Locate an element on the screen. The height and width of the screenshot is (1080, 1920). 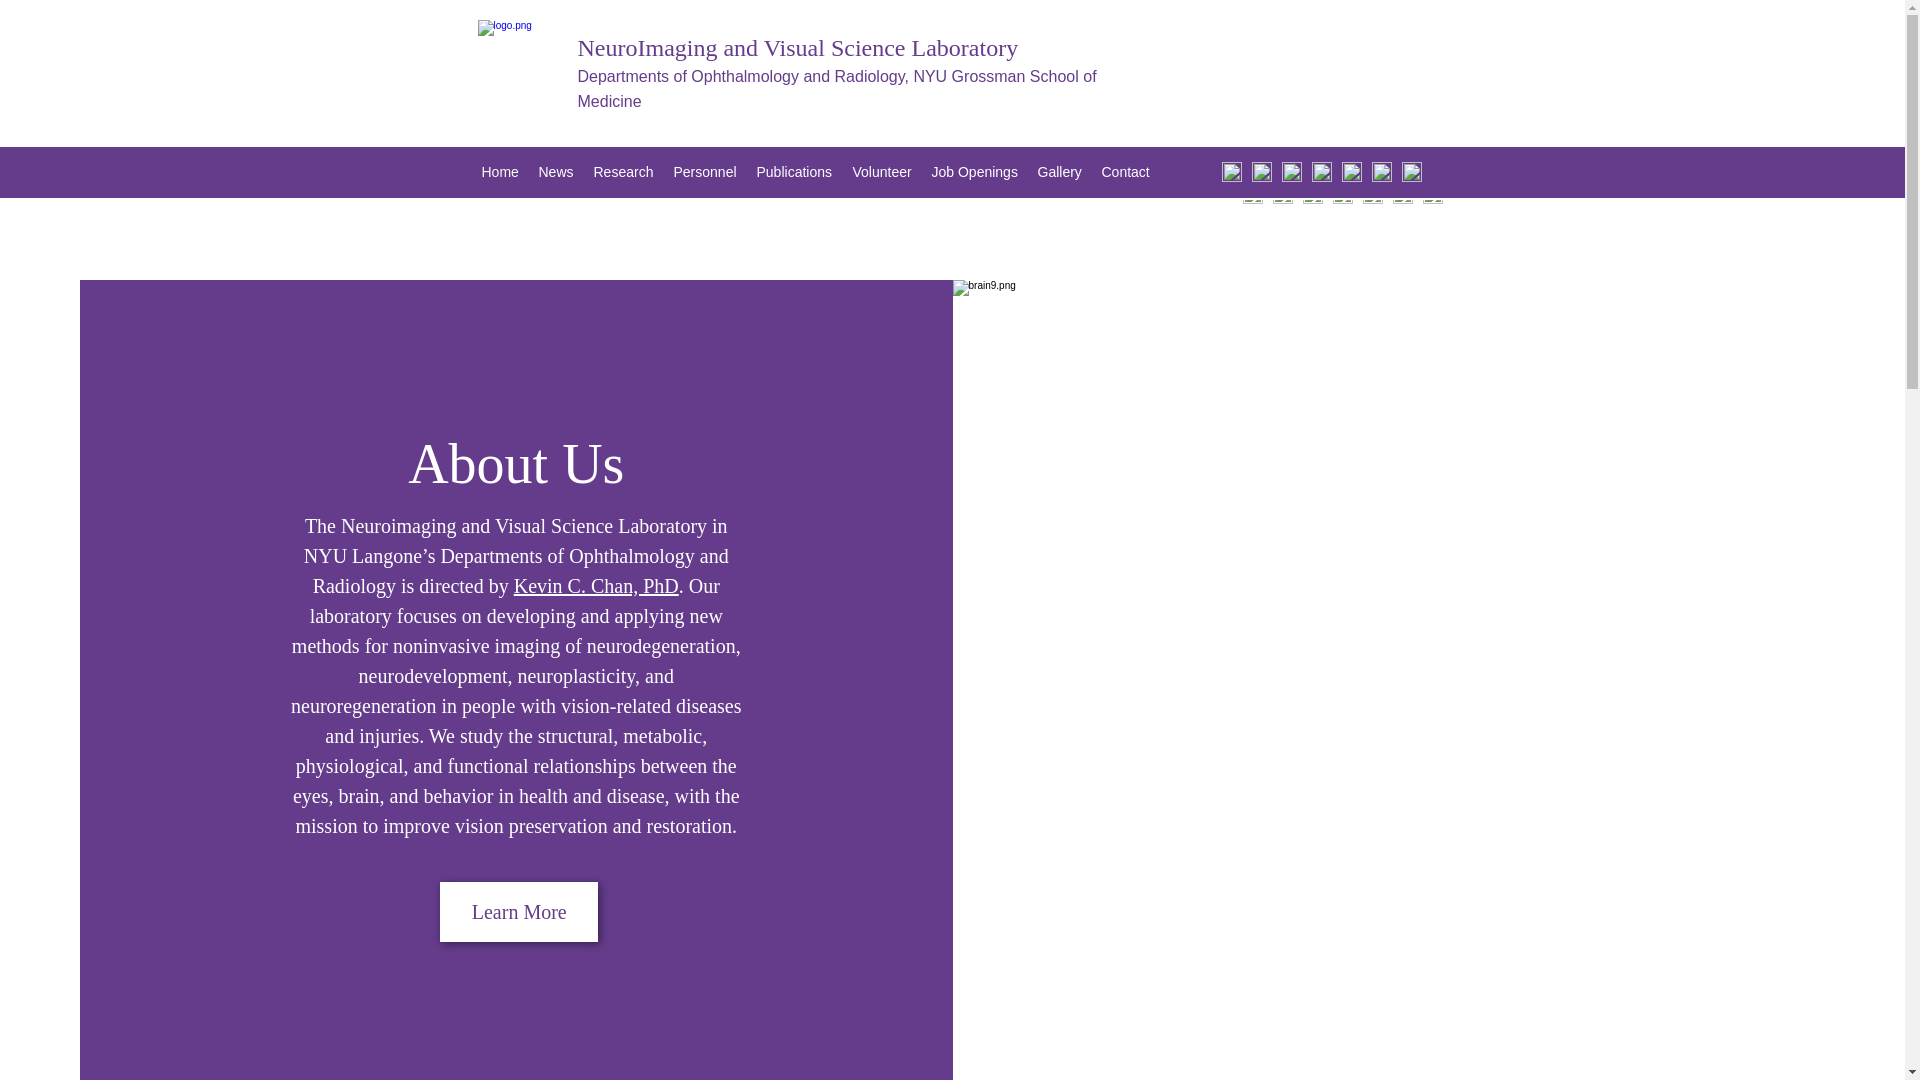
Research is located at coordinates (624, 172).